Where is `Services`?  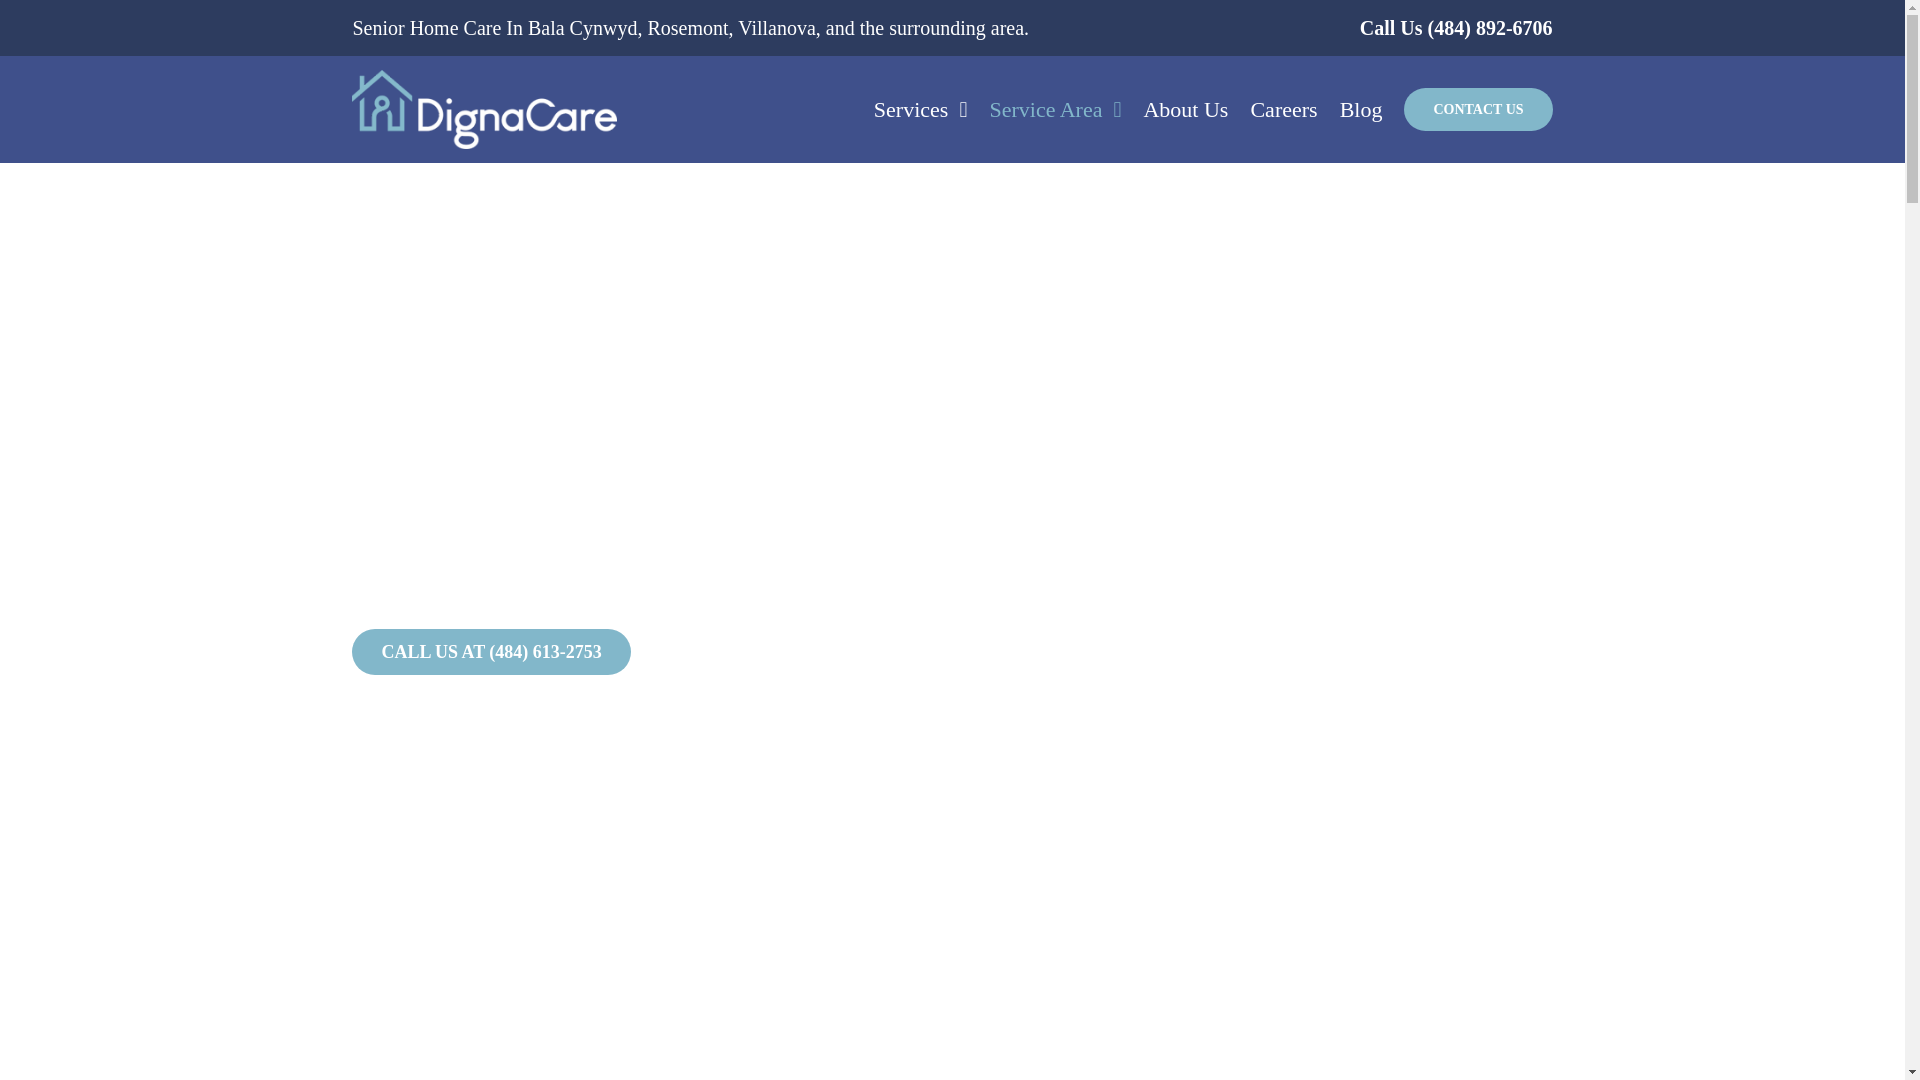 Services is located at coordinates (920, 110).